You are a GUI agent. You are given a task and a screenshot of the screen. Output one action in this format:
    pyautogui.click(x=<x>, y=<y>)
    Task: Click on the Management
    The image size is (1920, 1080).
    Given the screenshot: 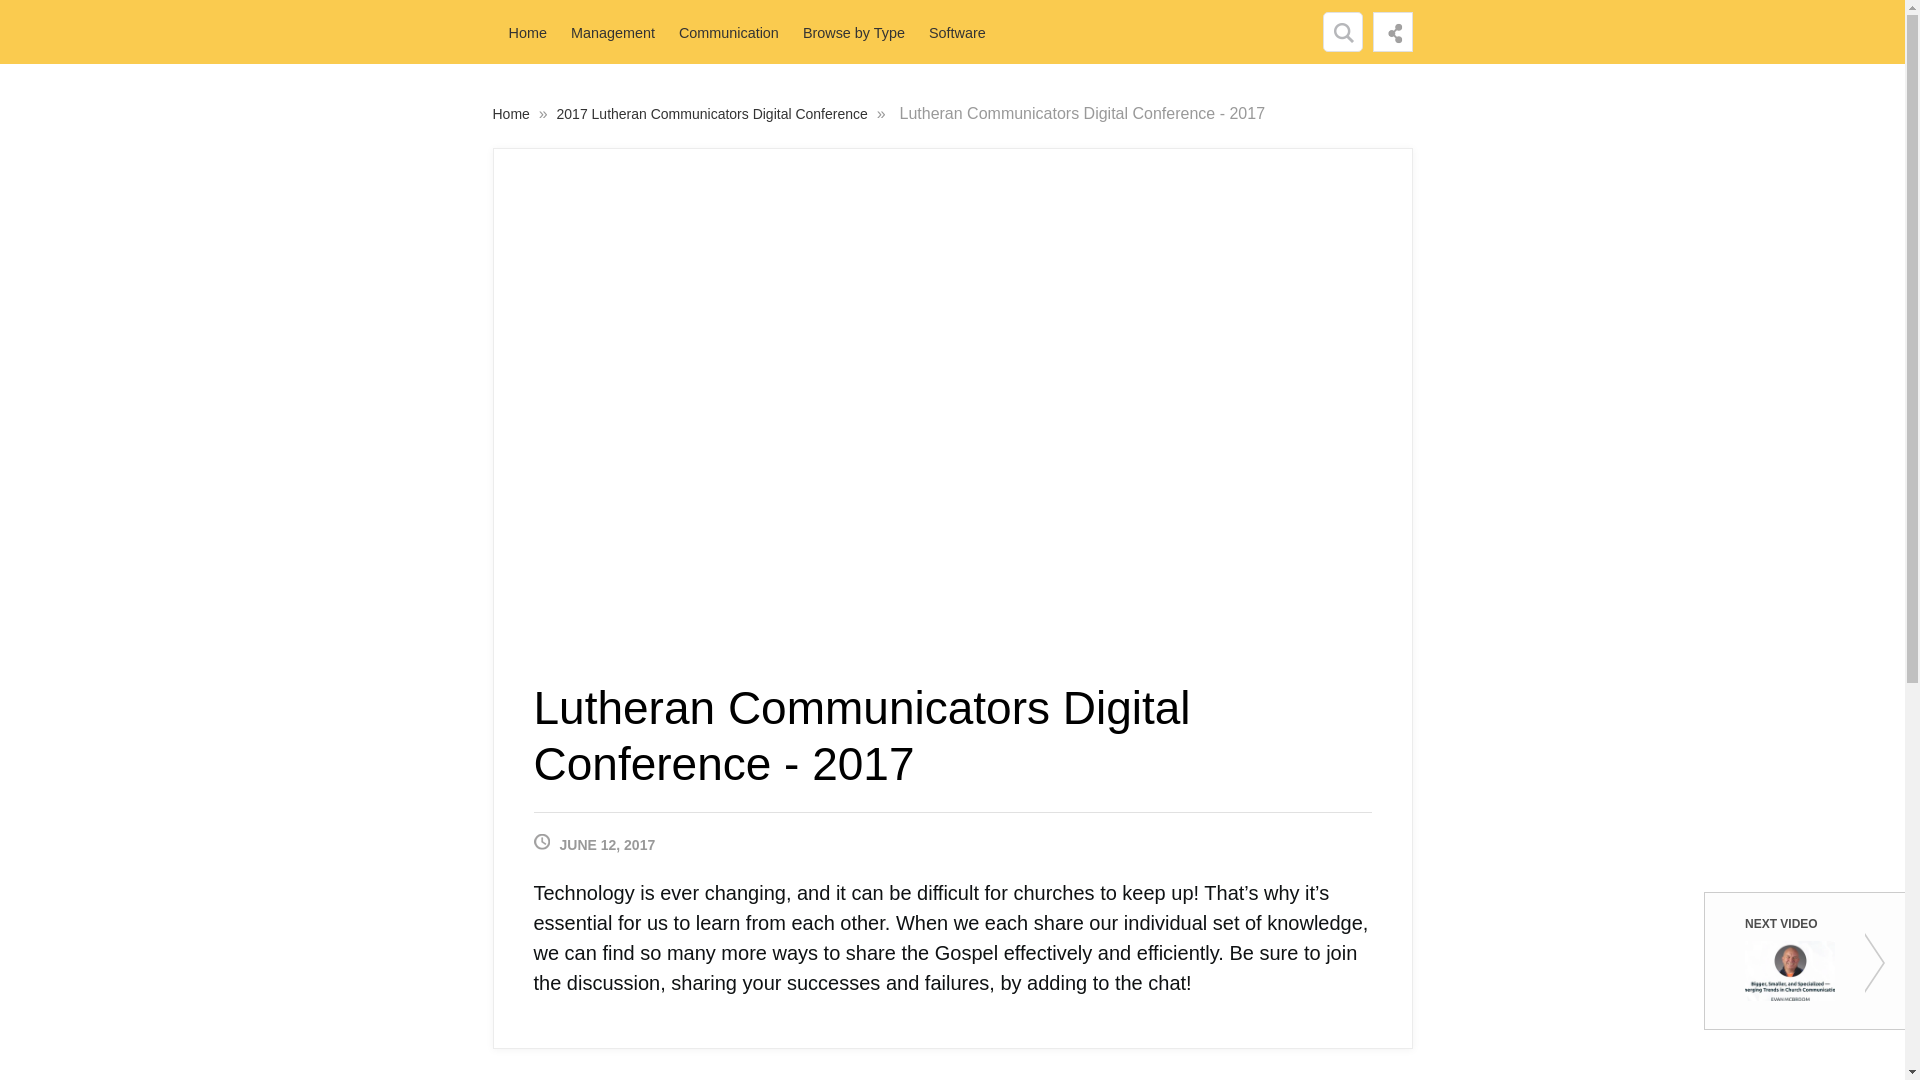 What is the action you would take?
    pyautogui.click(x=613, y=32)
    